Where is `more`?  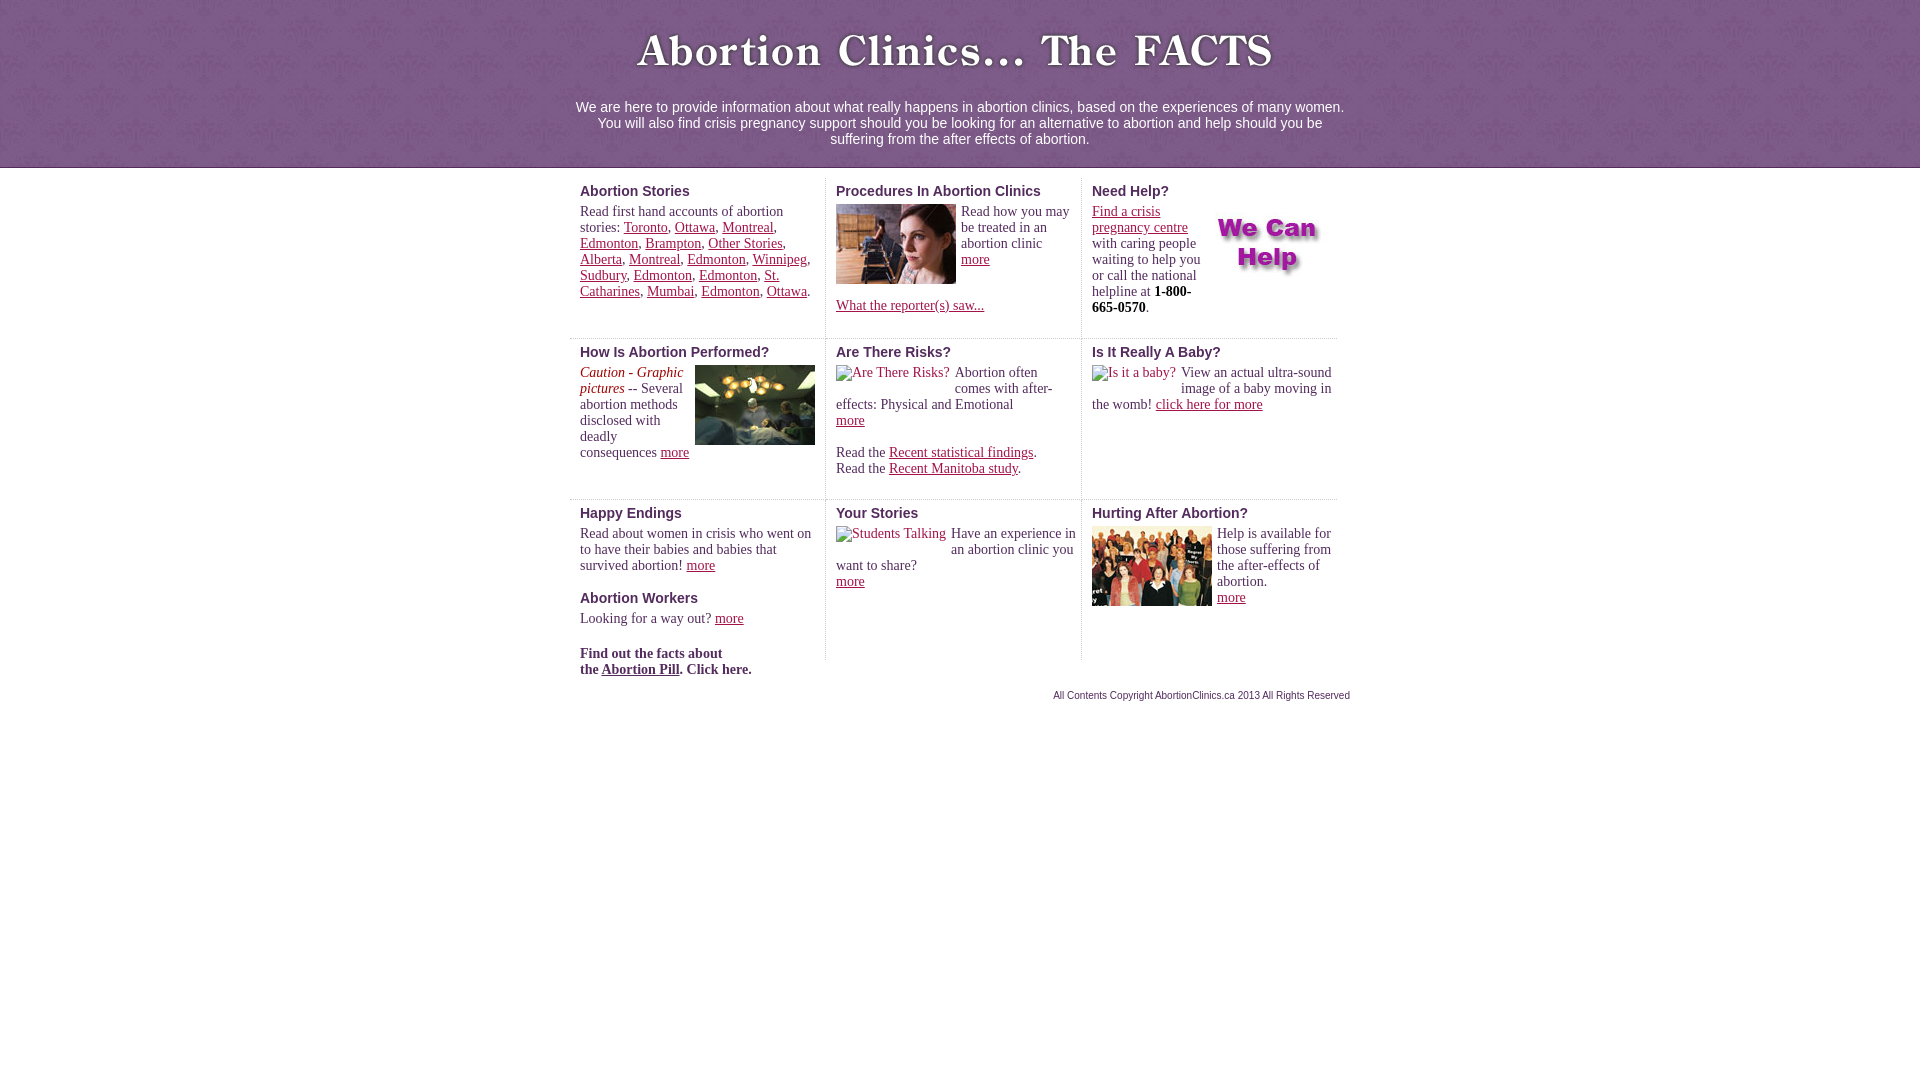 more is located at coordinates (976, 260).